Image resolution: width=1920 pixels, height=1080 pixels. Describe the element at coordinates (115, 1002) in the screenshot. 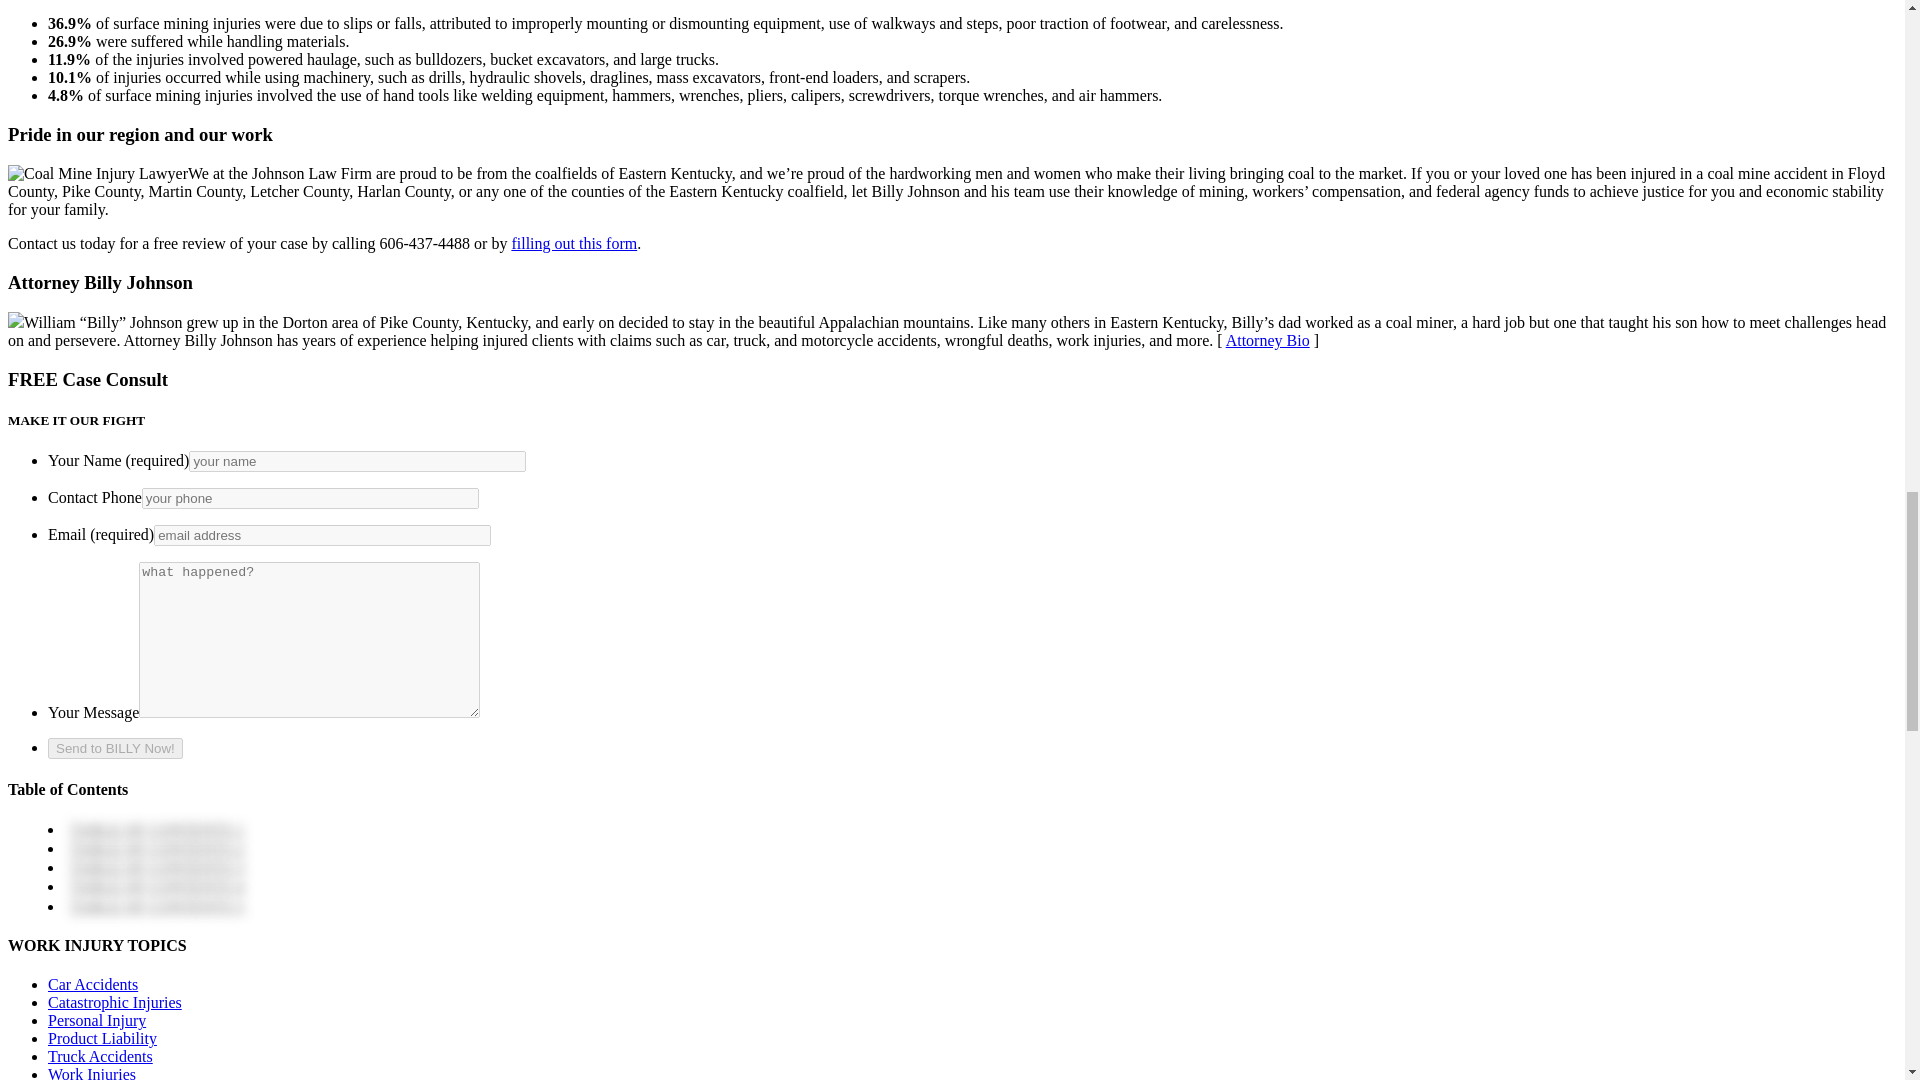

I see `Catastrophic Injuries` at that location.